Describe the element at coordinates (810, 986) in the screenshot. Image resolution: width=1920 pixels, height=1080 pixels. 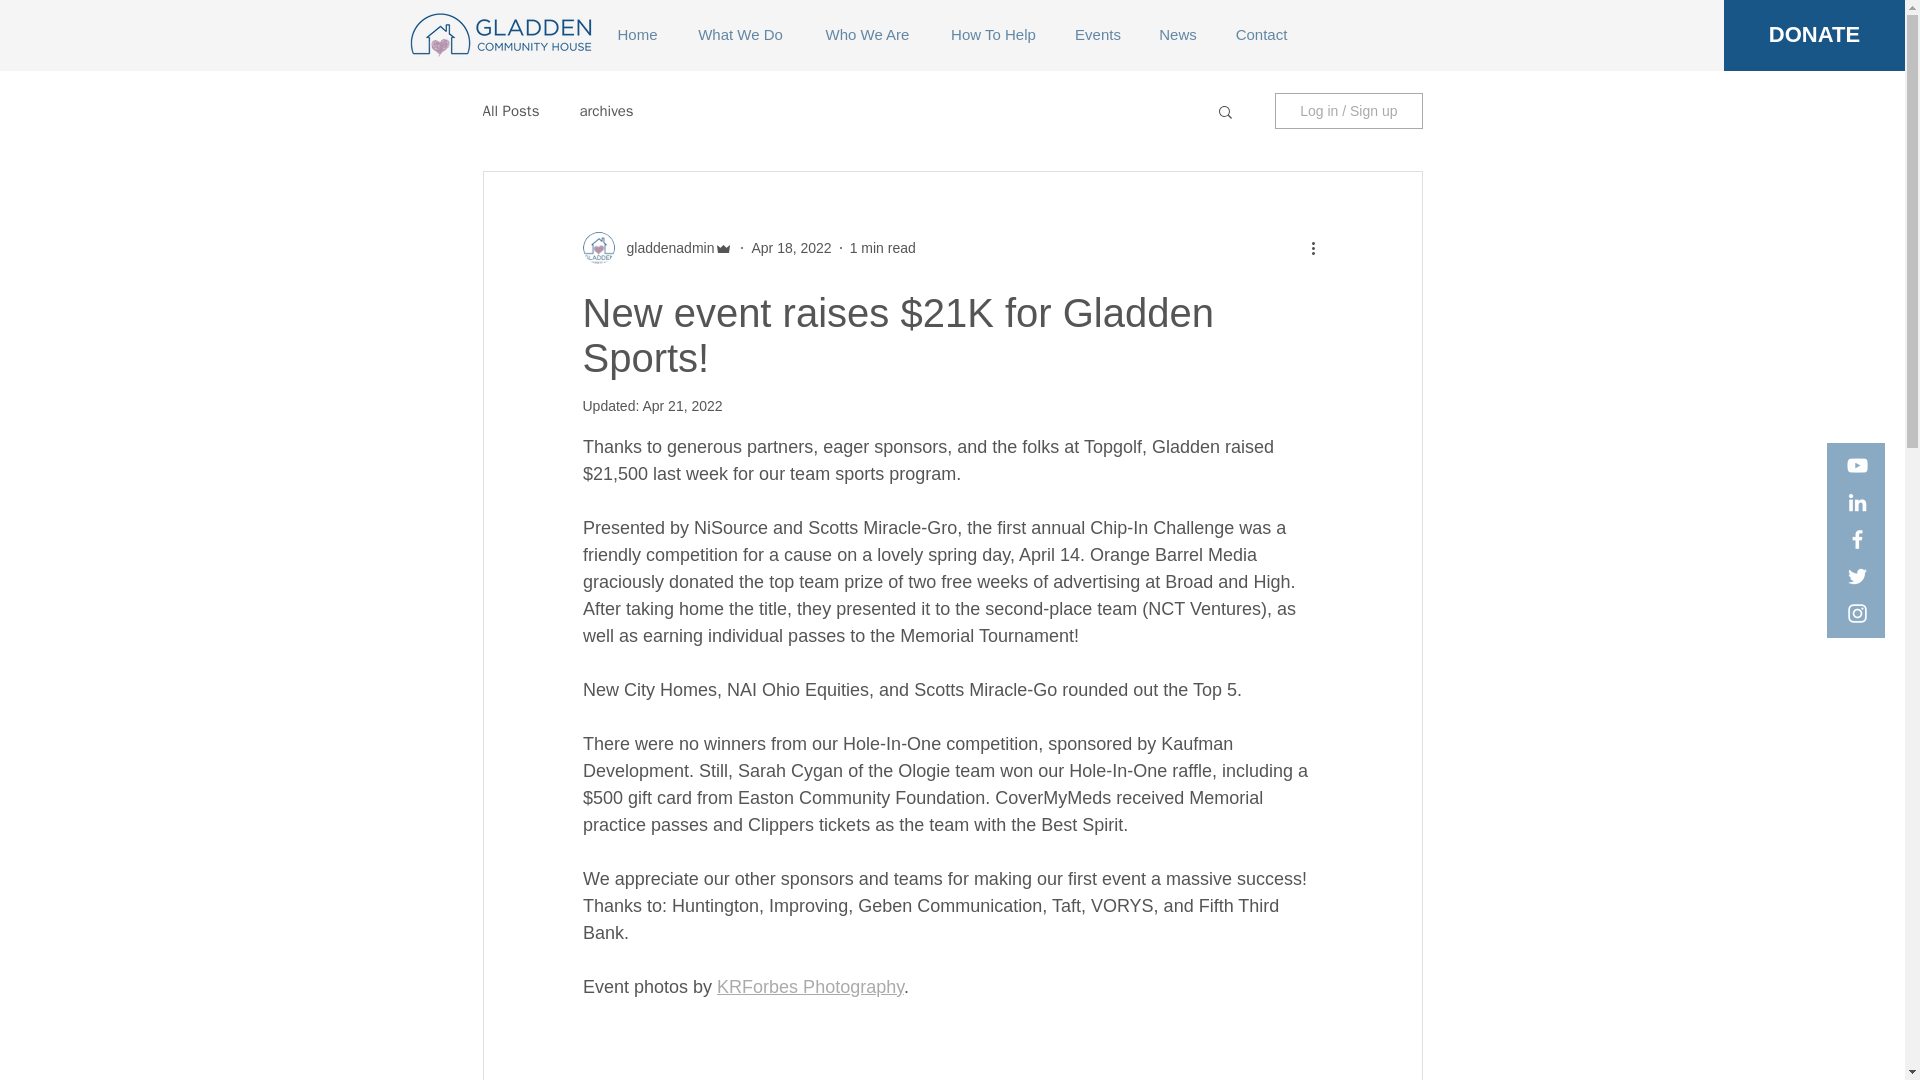
I see `KRForbes Photography` at that location.